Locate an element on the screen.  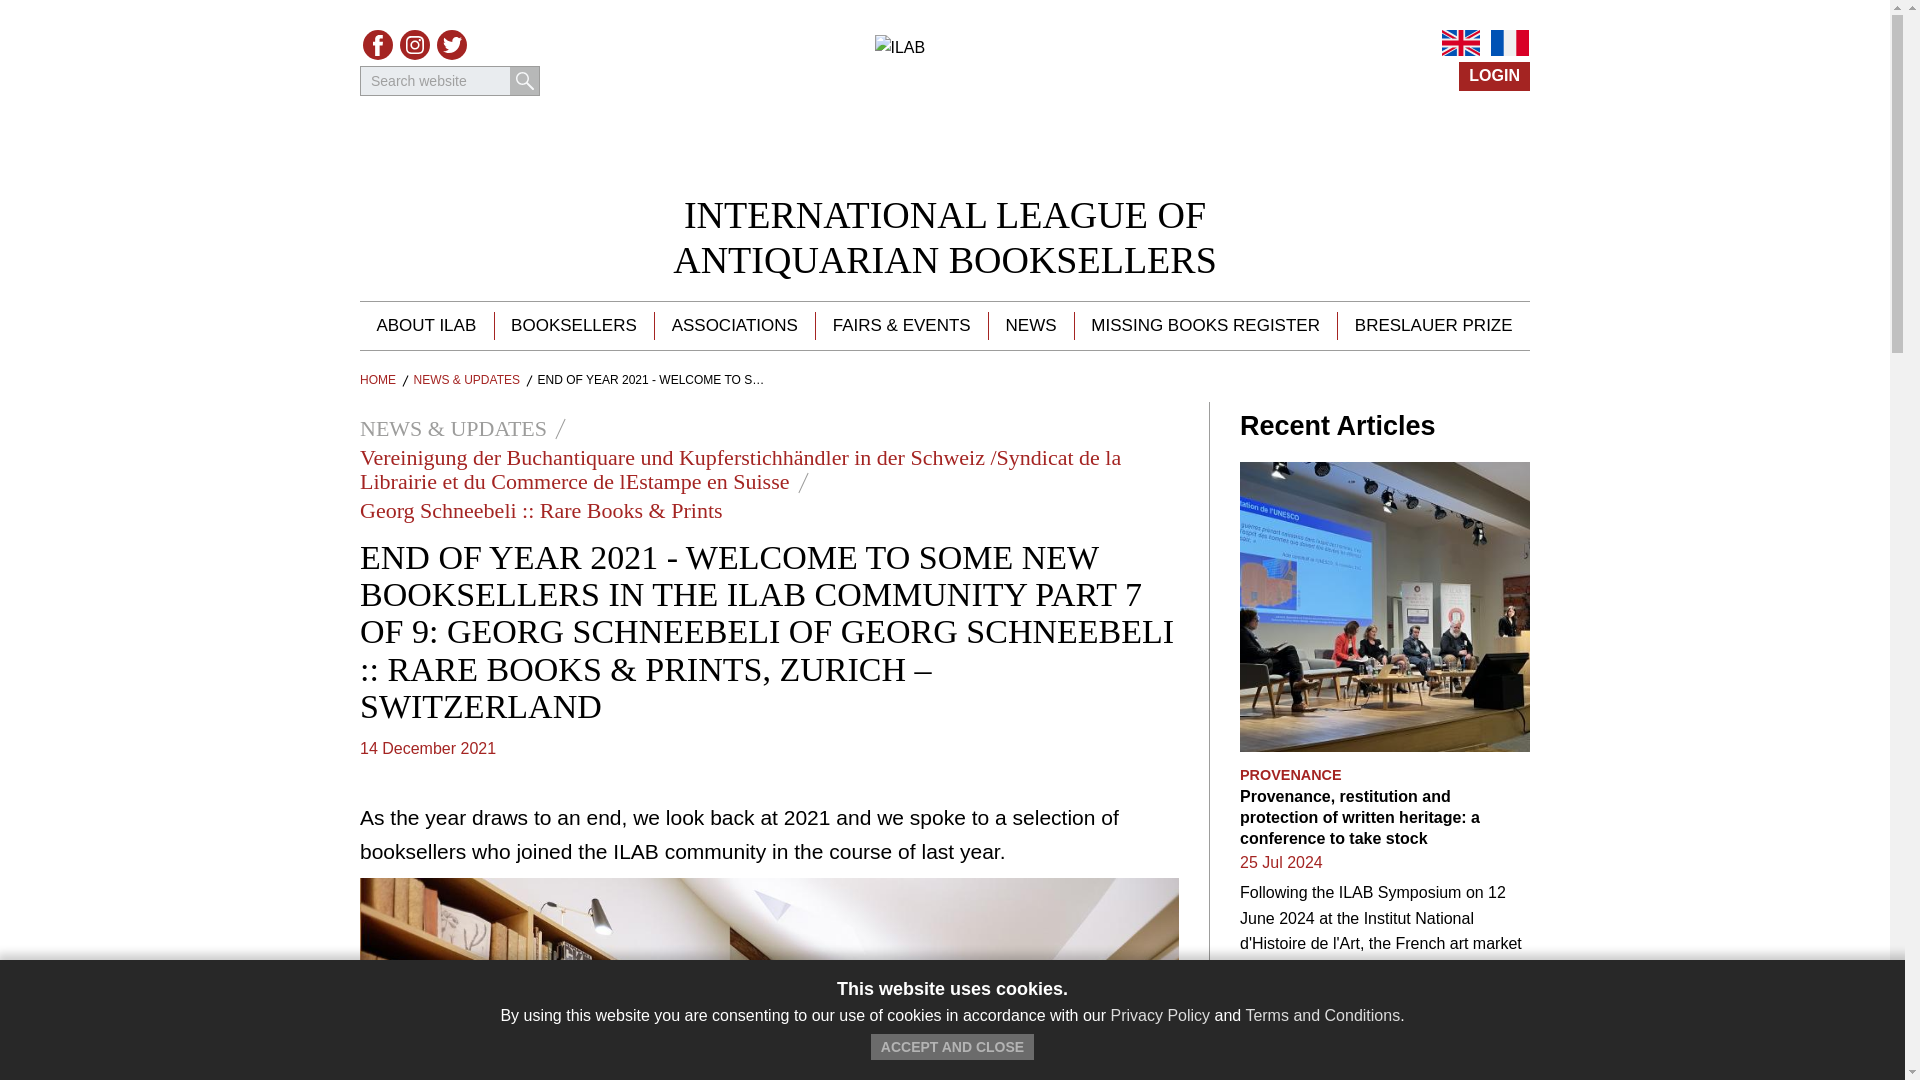
BOOKSELLERS is located at coordinates (426, 326).